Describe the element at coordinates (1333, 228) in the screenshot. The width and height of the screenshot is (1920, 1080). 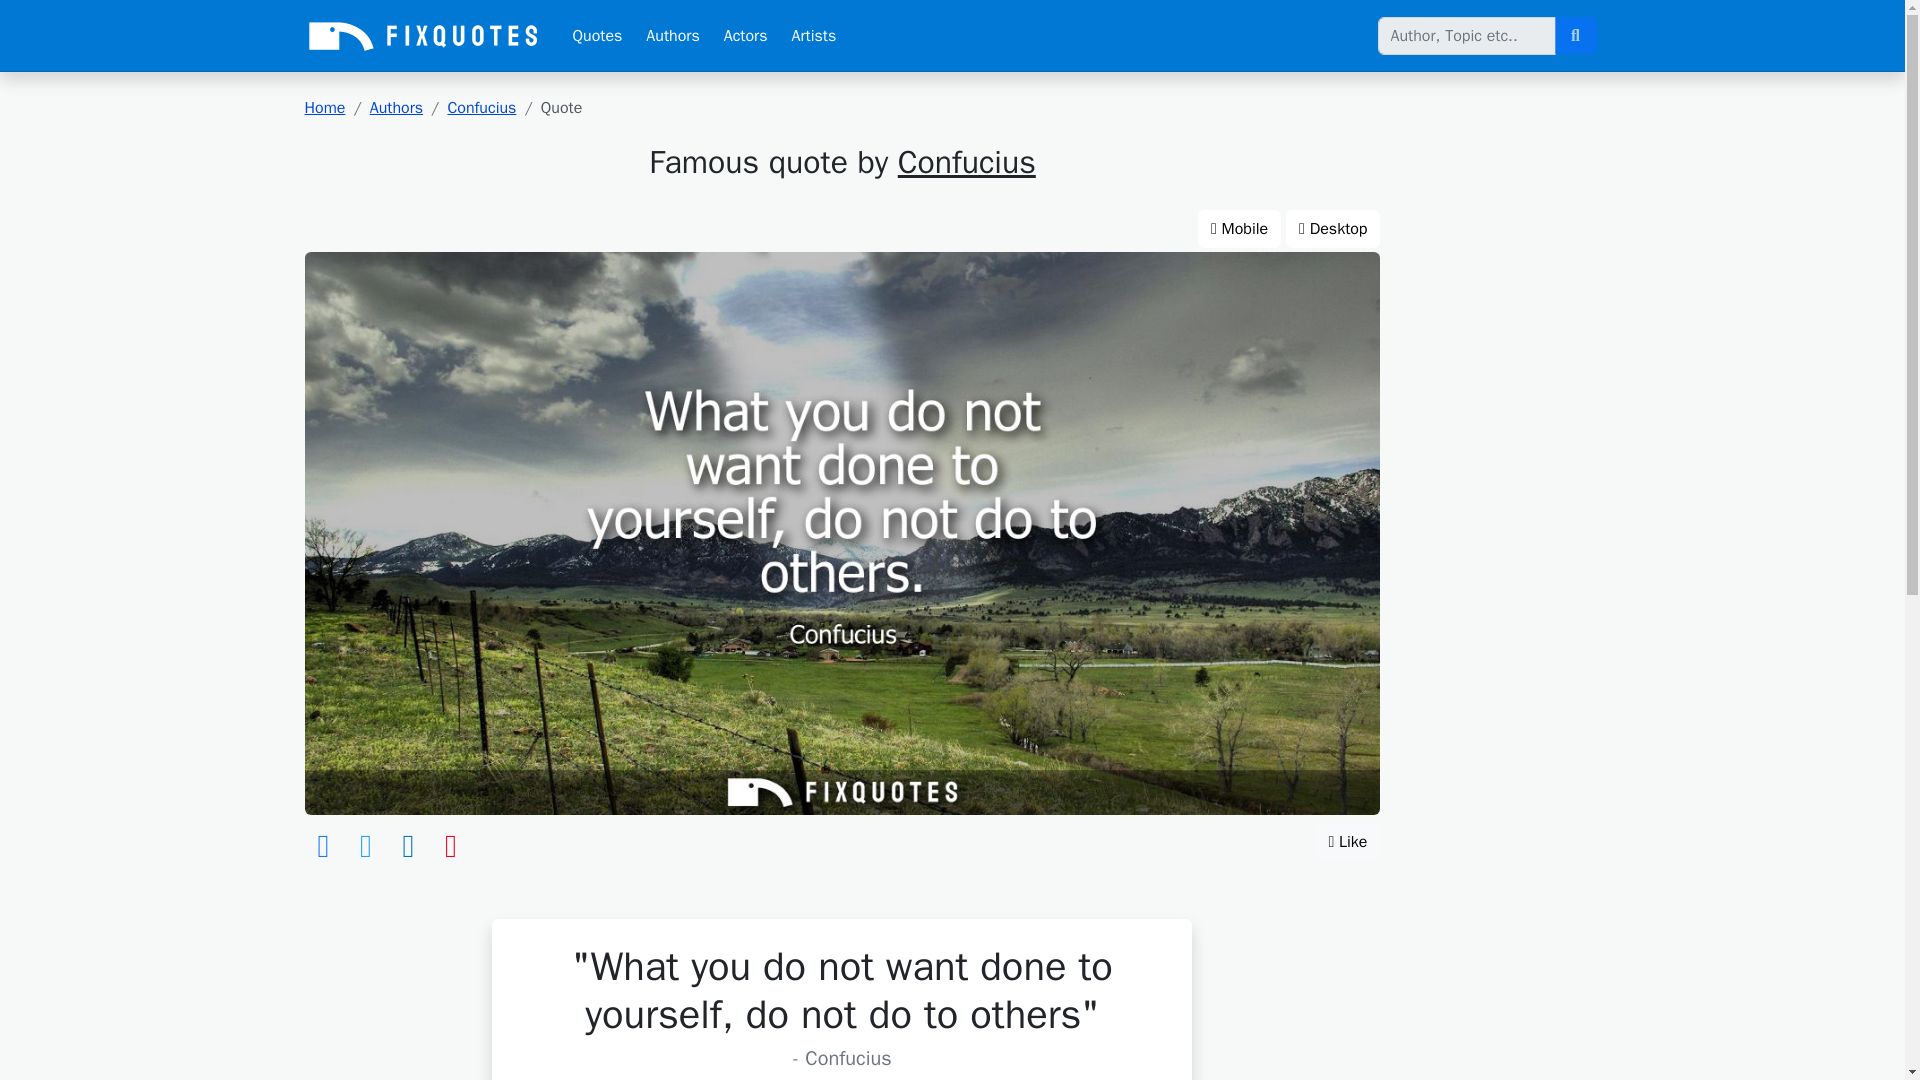
I see `Desktop` at that location.